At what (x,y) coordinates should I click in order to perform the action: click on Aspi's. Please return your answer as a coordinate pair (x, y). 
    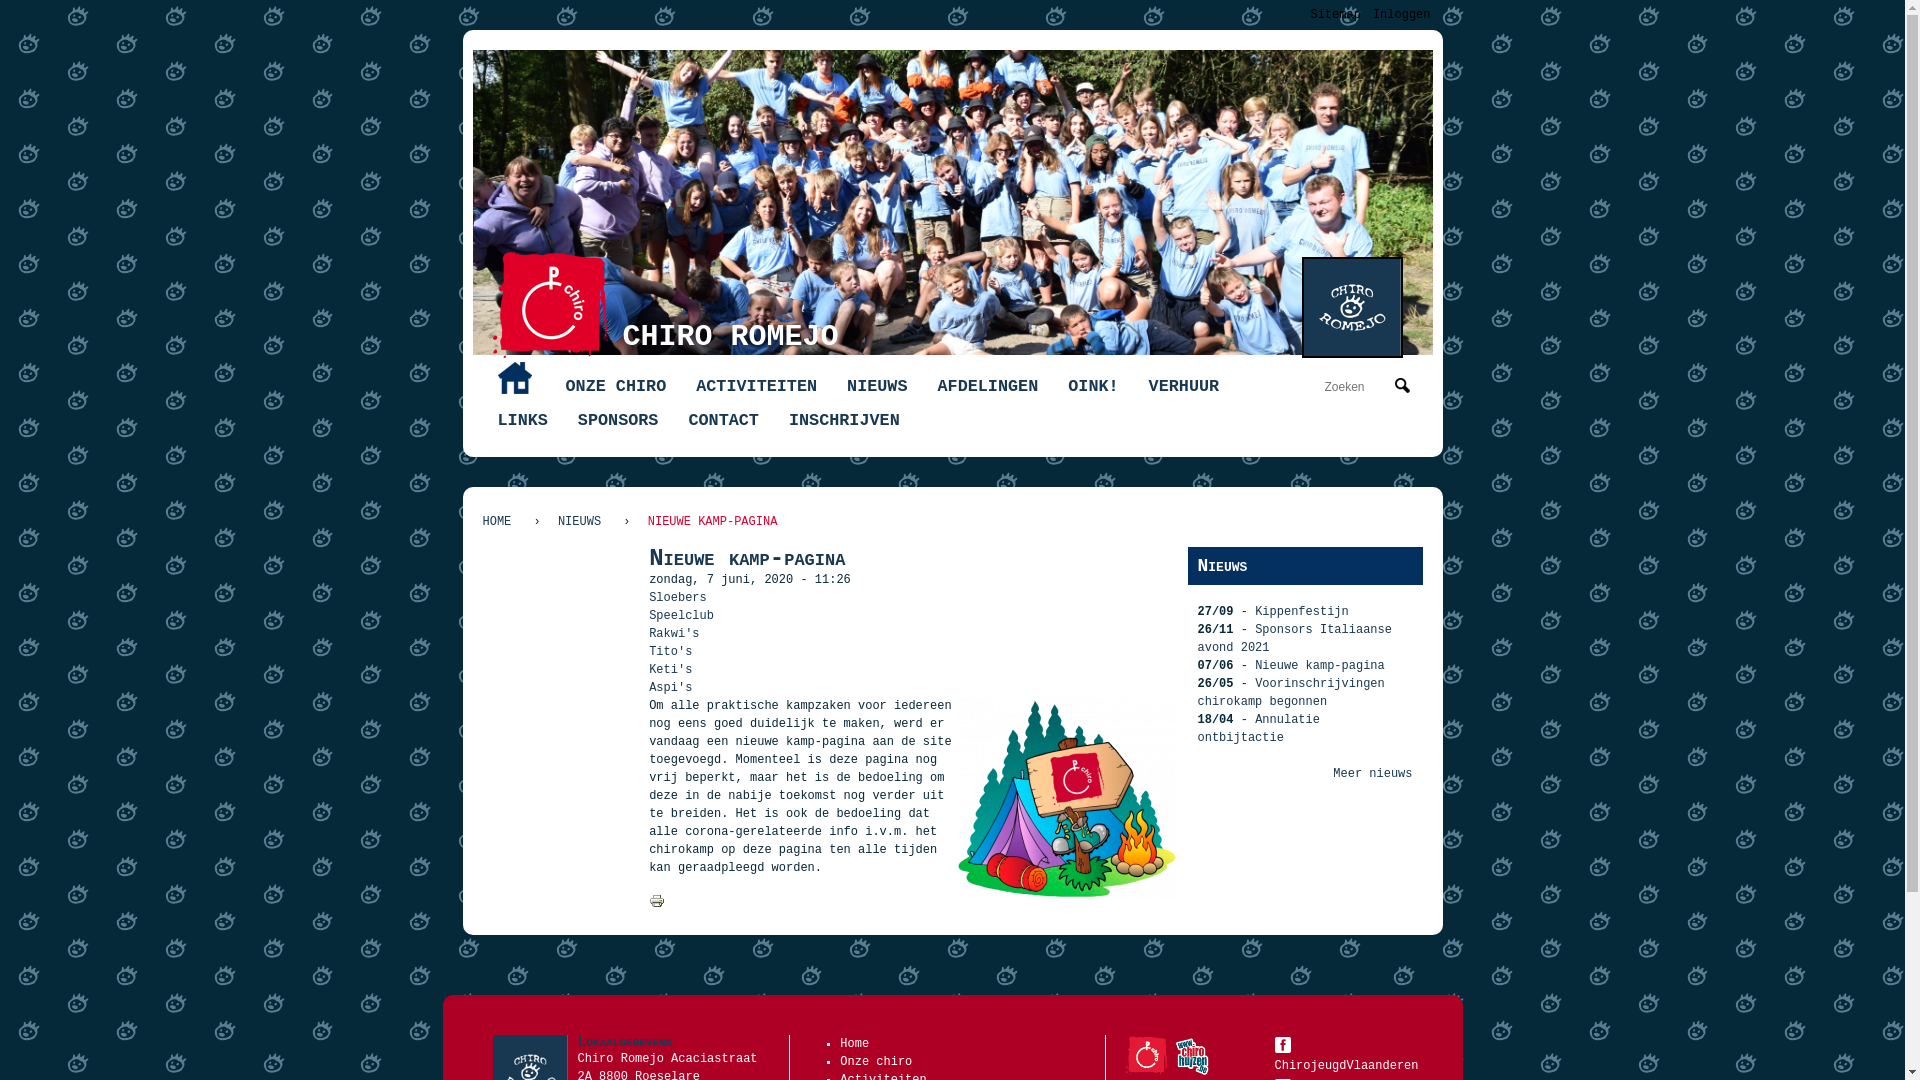
    Looking at the image, I should click on (670, 688).